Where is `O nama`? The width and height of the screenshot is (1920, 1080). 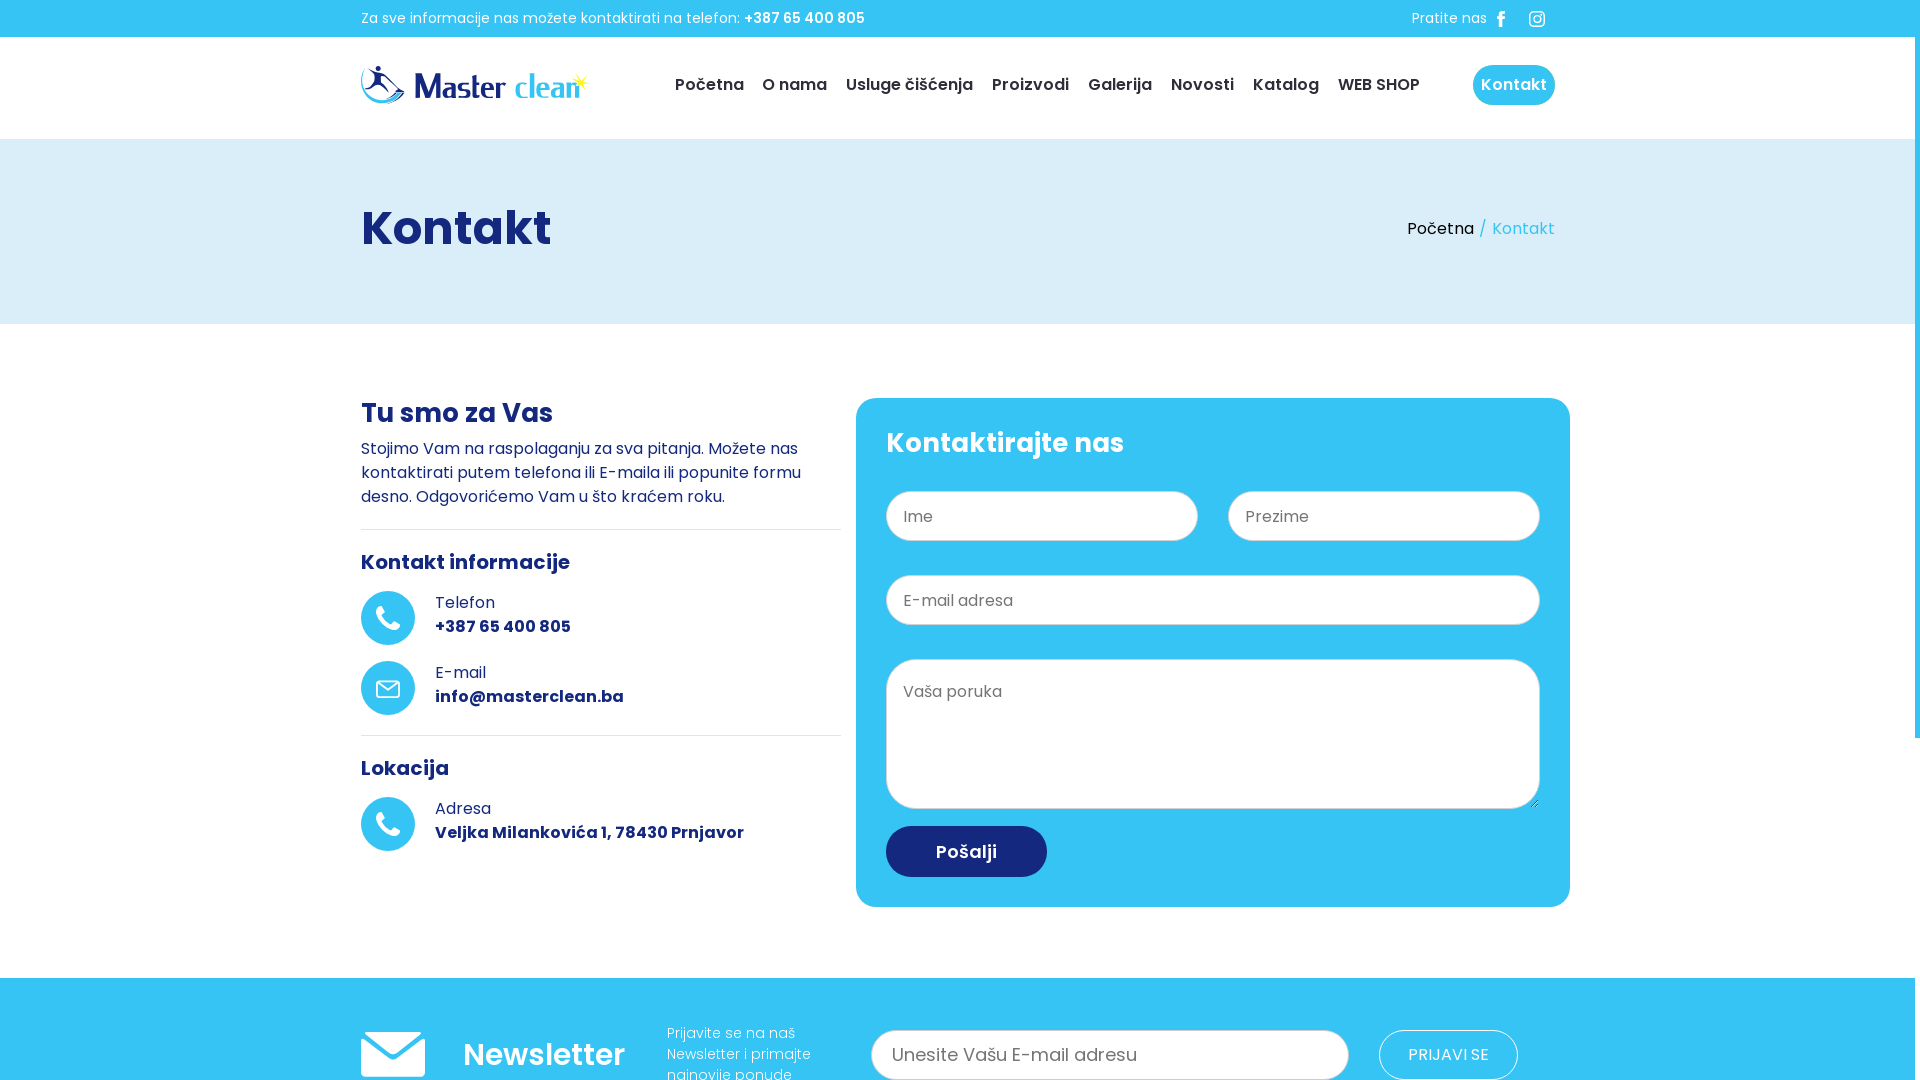 O nama is located at coordinates (794, 85).